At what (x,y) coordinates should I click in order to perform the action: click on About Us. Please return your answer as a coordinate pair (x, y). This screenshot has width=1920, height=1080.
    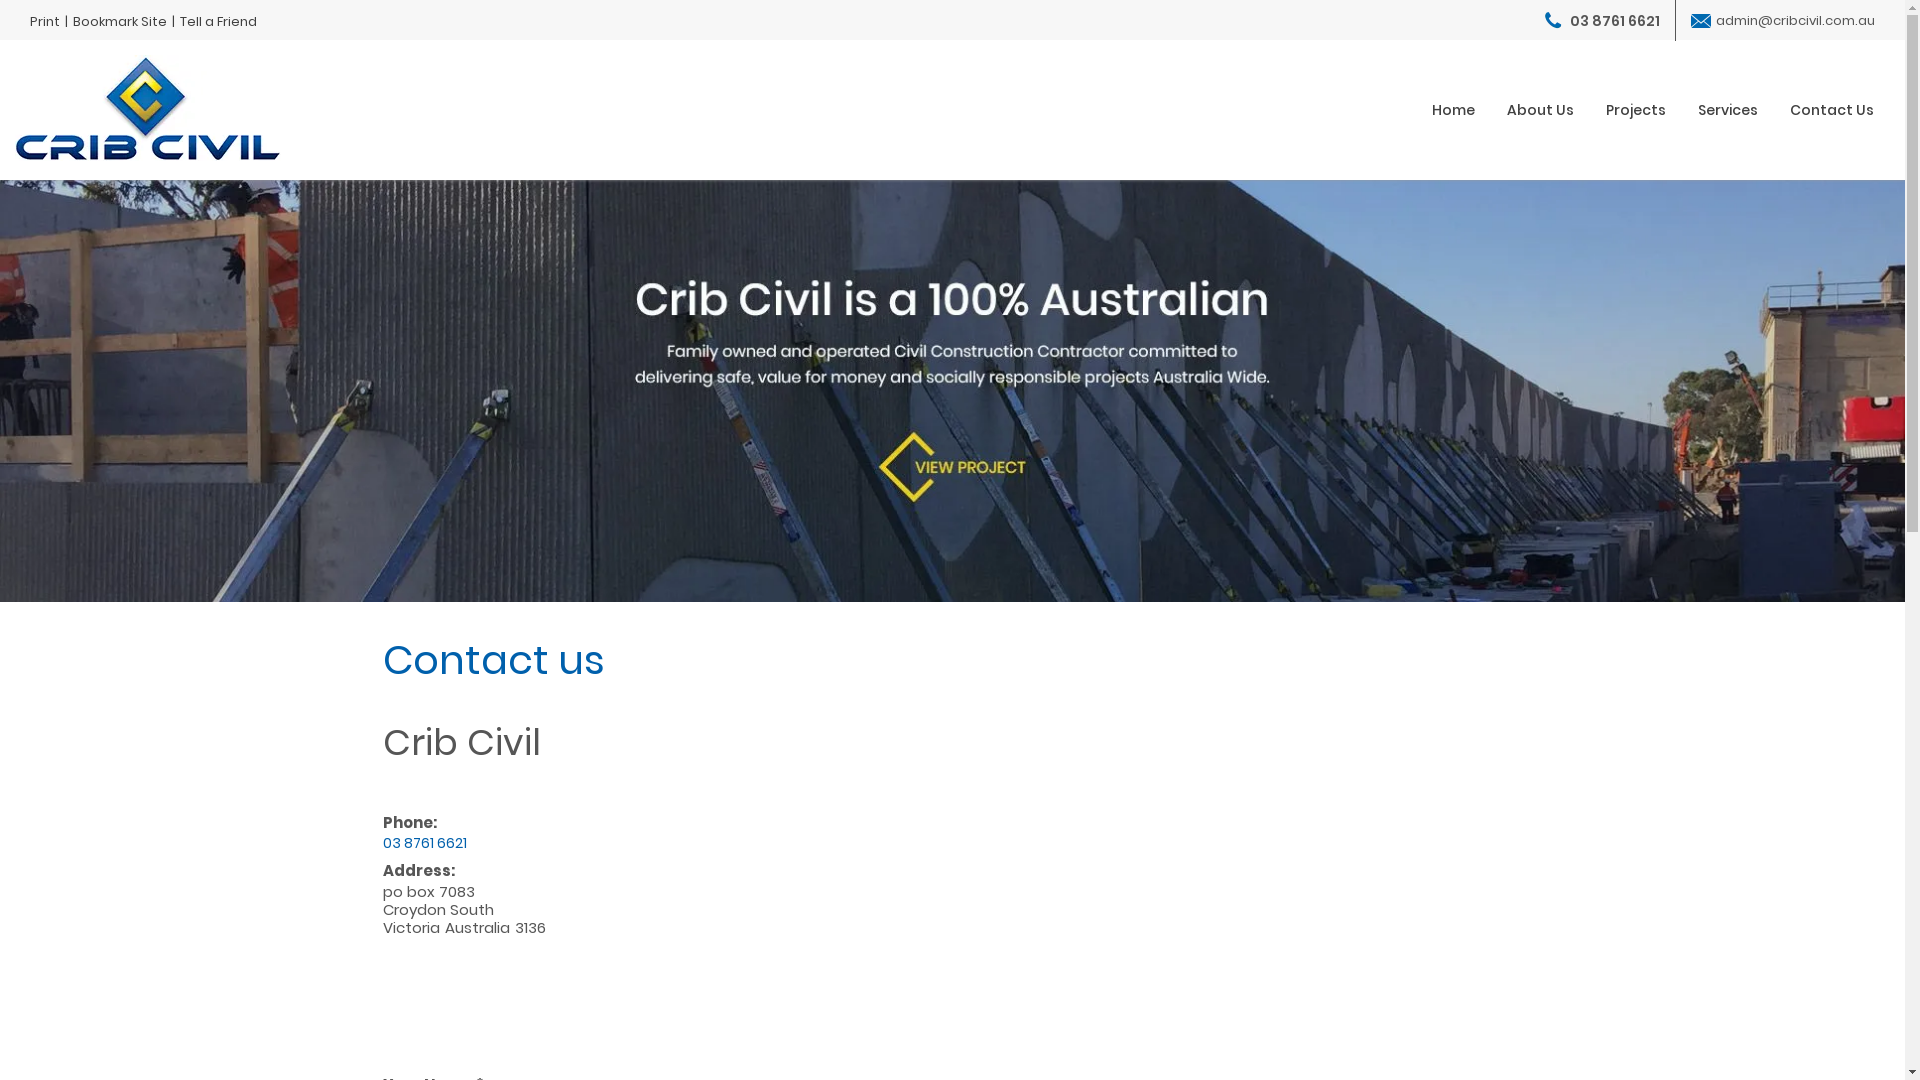
    Looking at the image, I should click on (1540, 110).